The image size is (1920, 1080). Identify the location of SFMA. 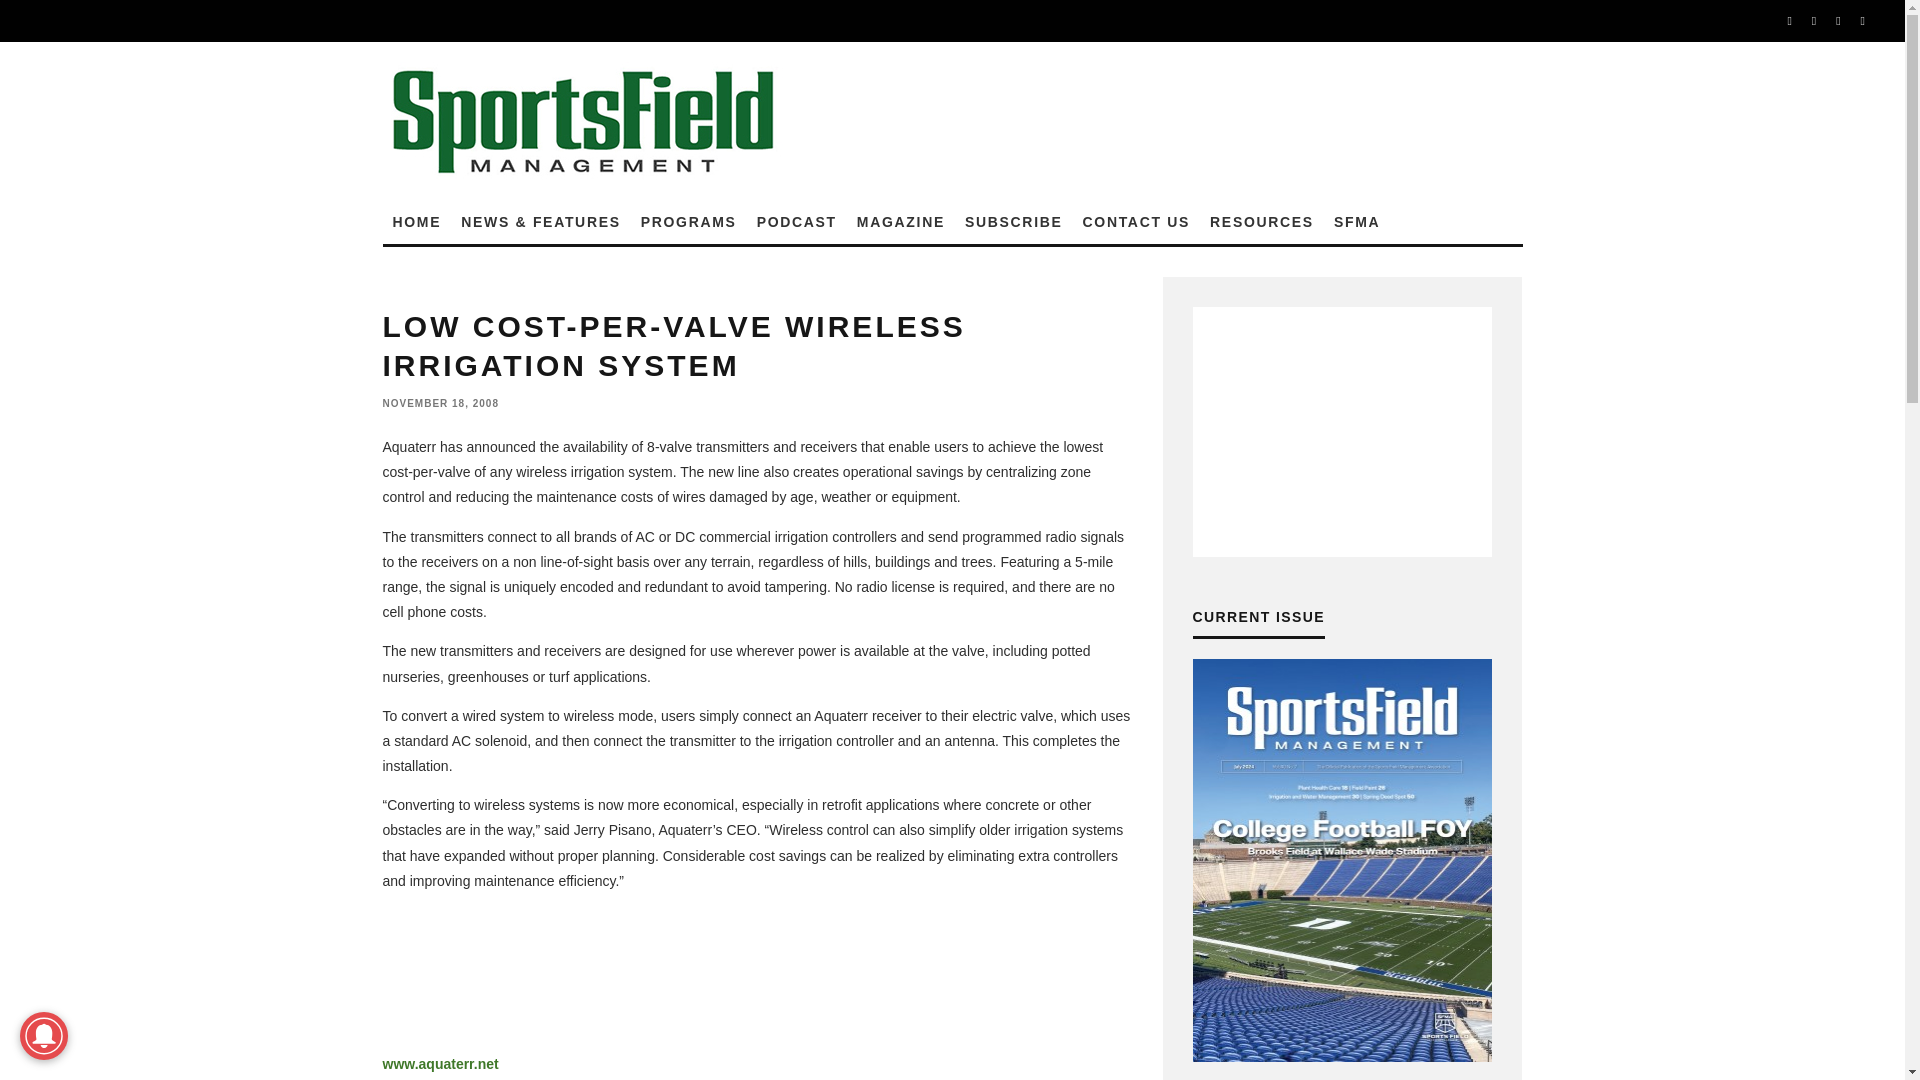
(1357, 222).